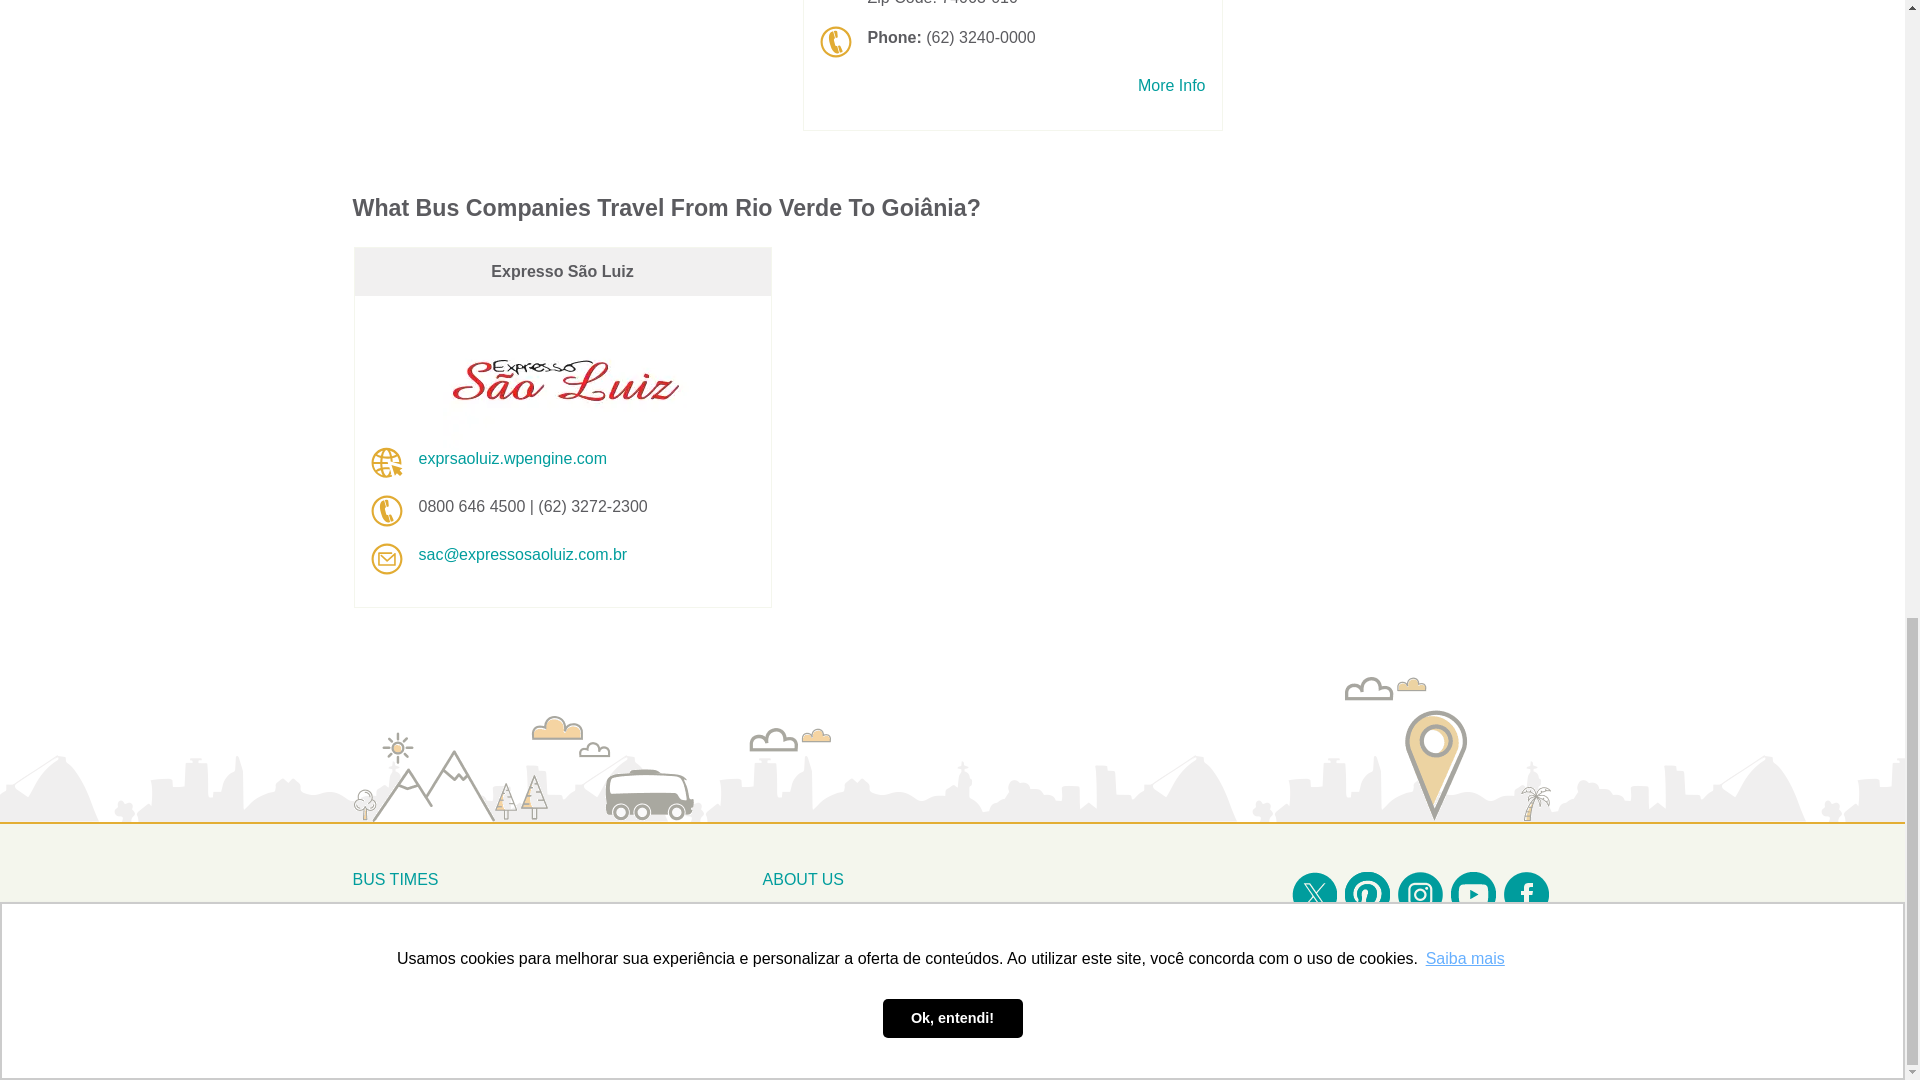 The height and width of the screenshot is (1080, 1920). Describe the element at coordinates (384, 1008) in the screenshot. I see `EVENTS` at that location.